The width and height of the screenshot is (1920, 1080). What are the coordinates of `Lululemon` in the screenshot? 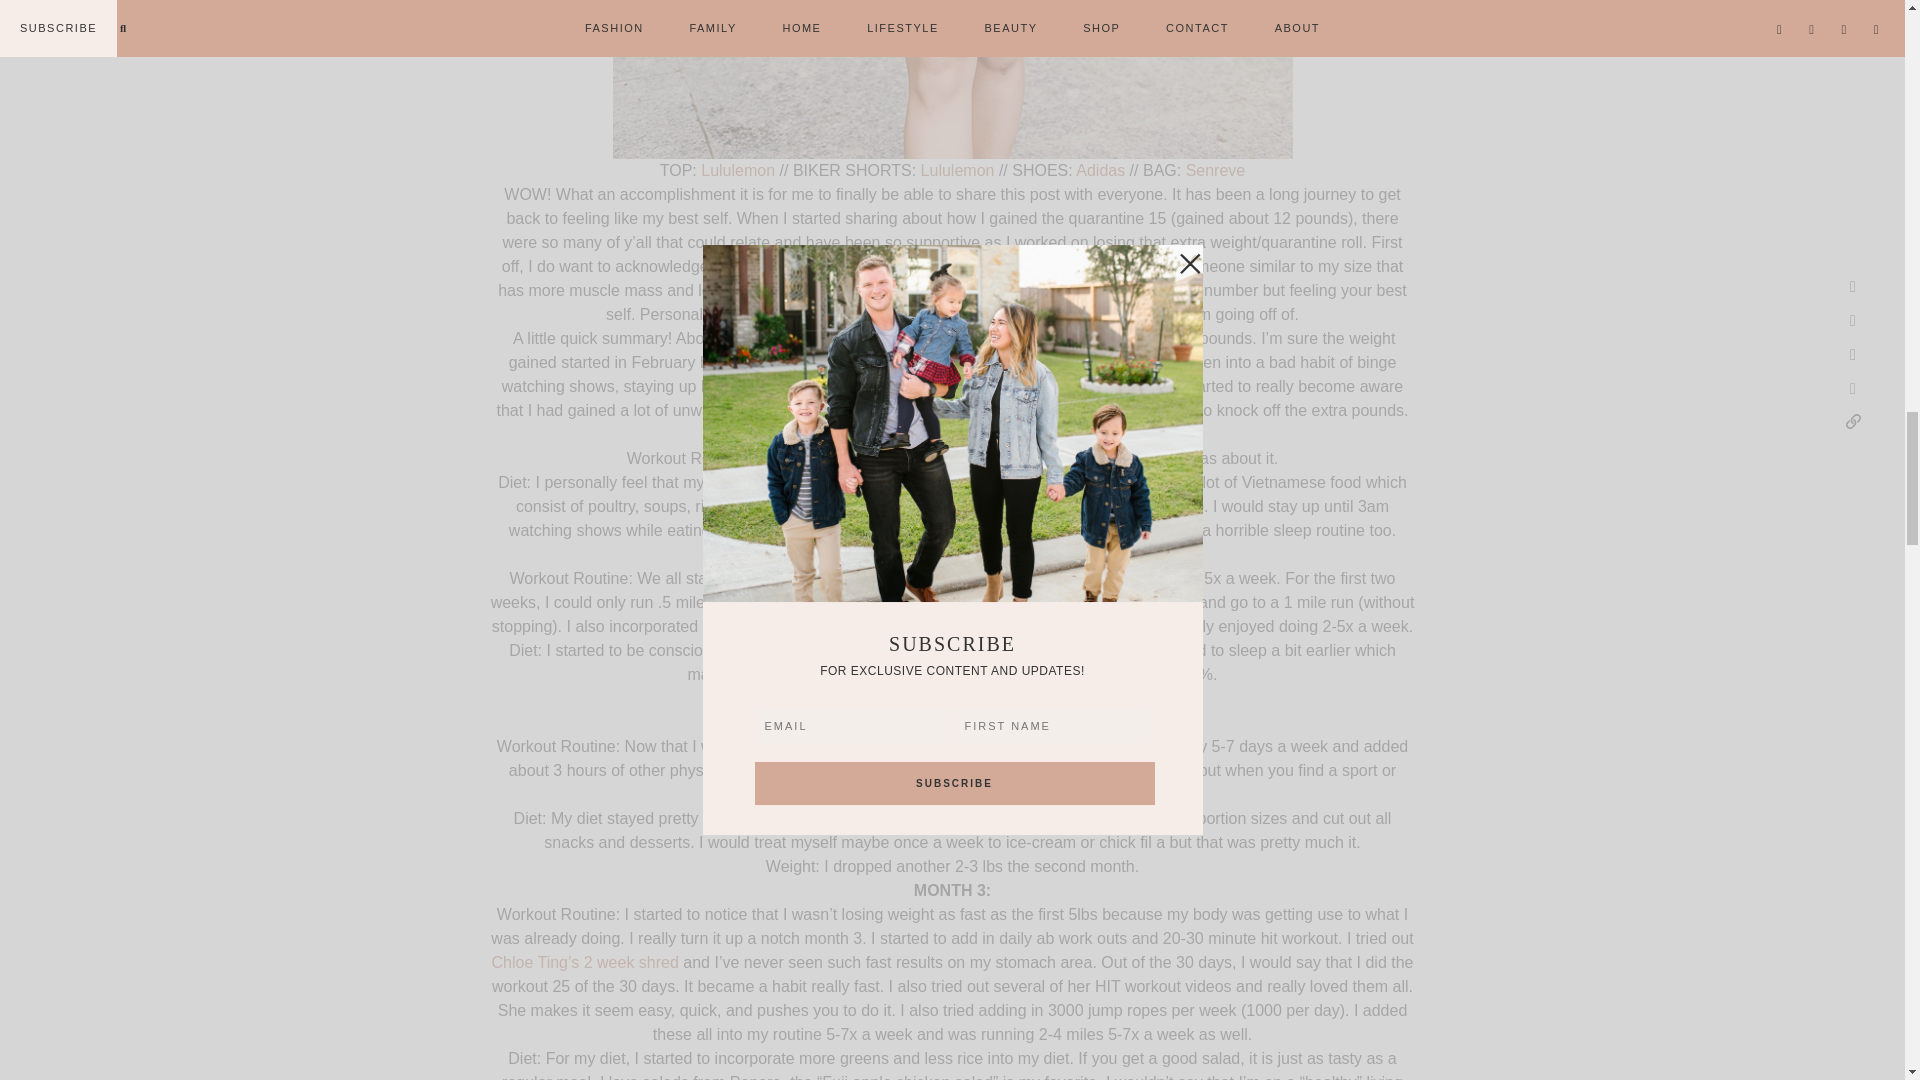 It's located at (738, 170).